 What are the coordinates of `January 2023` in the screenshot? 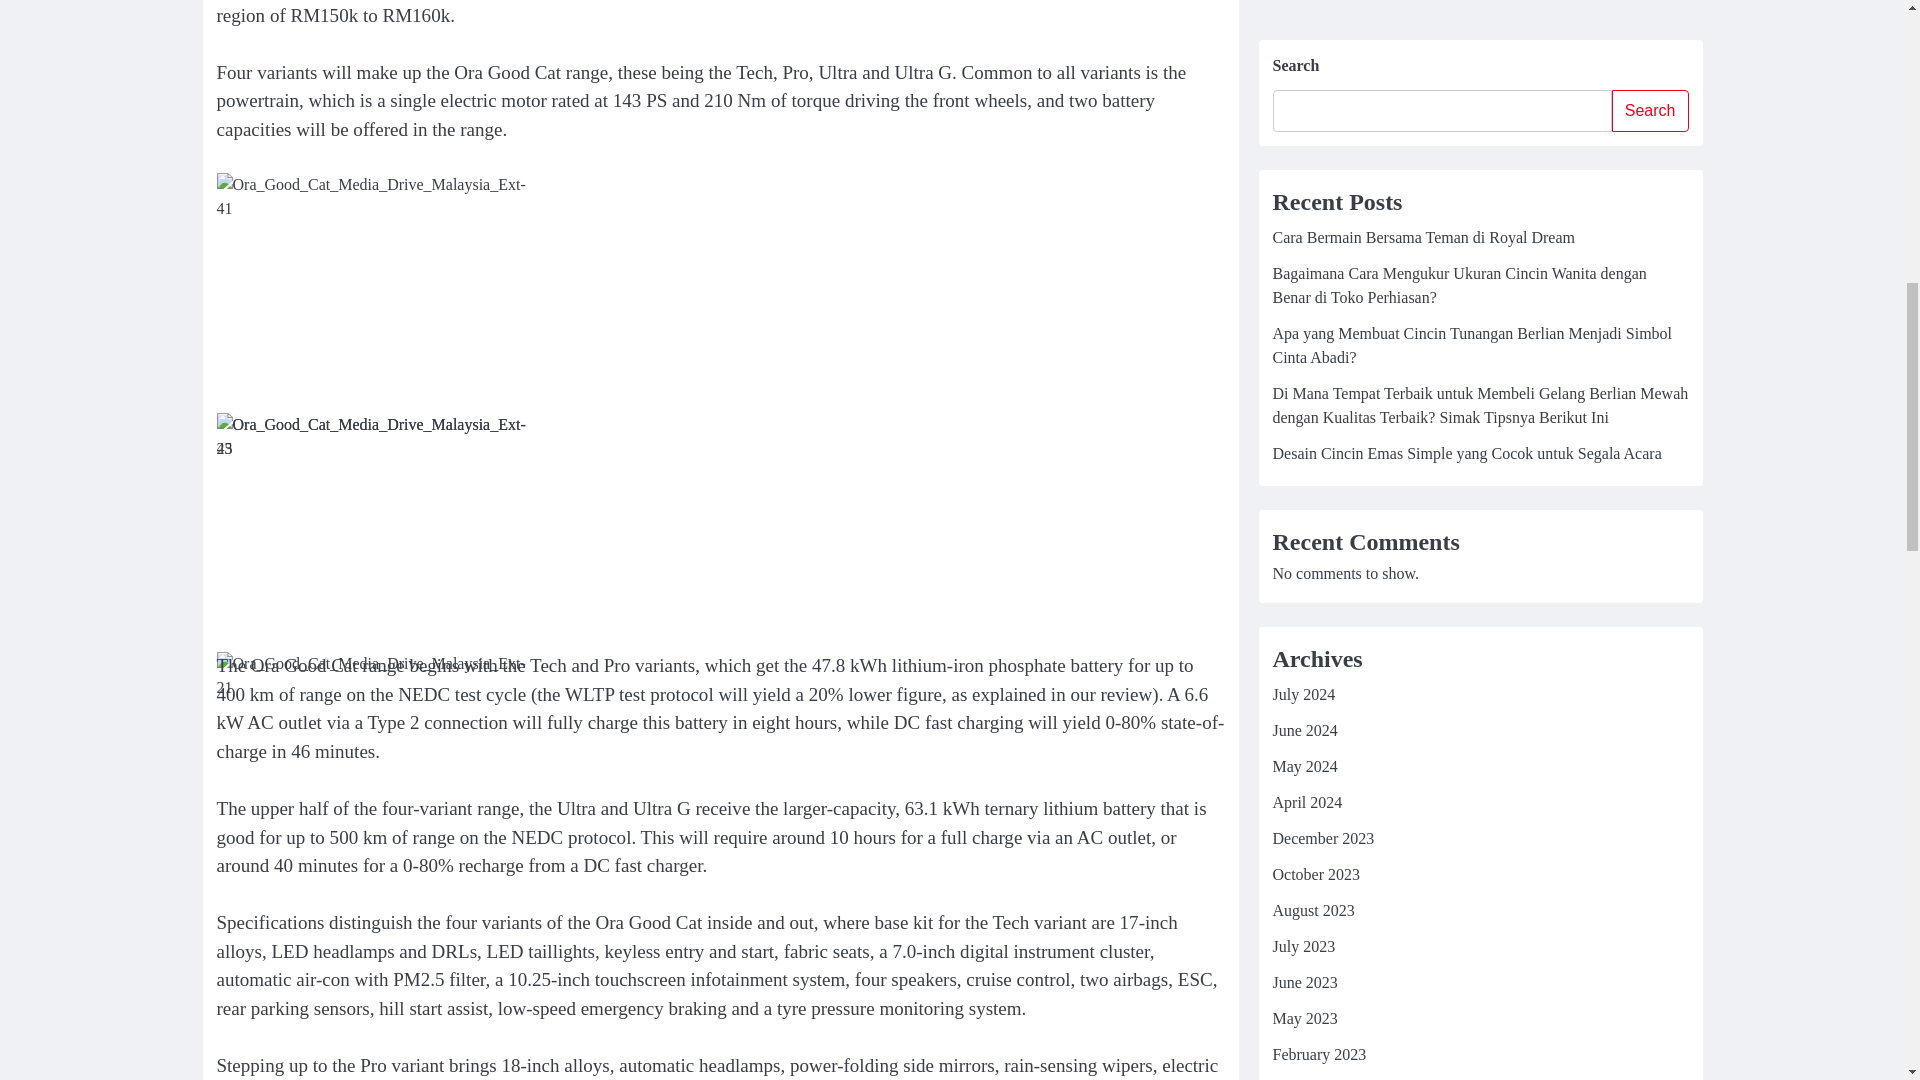 It's located at (1314, 152).